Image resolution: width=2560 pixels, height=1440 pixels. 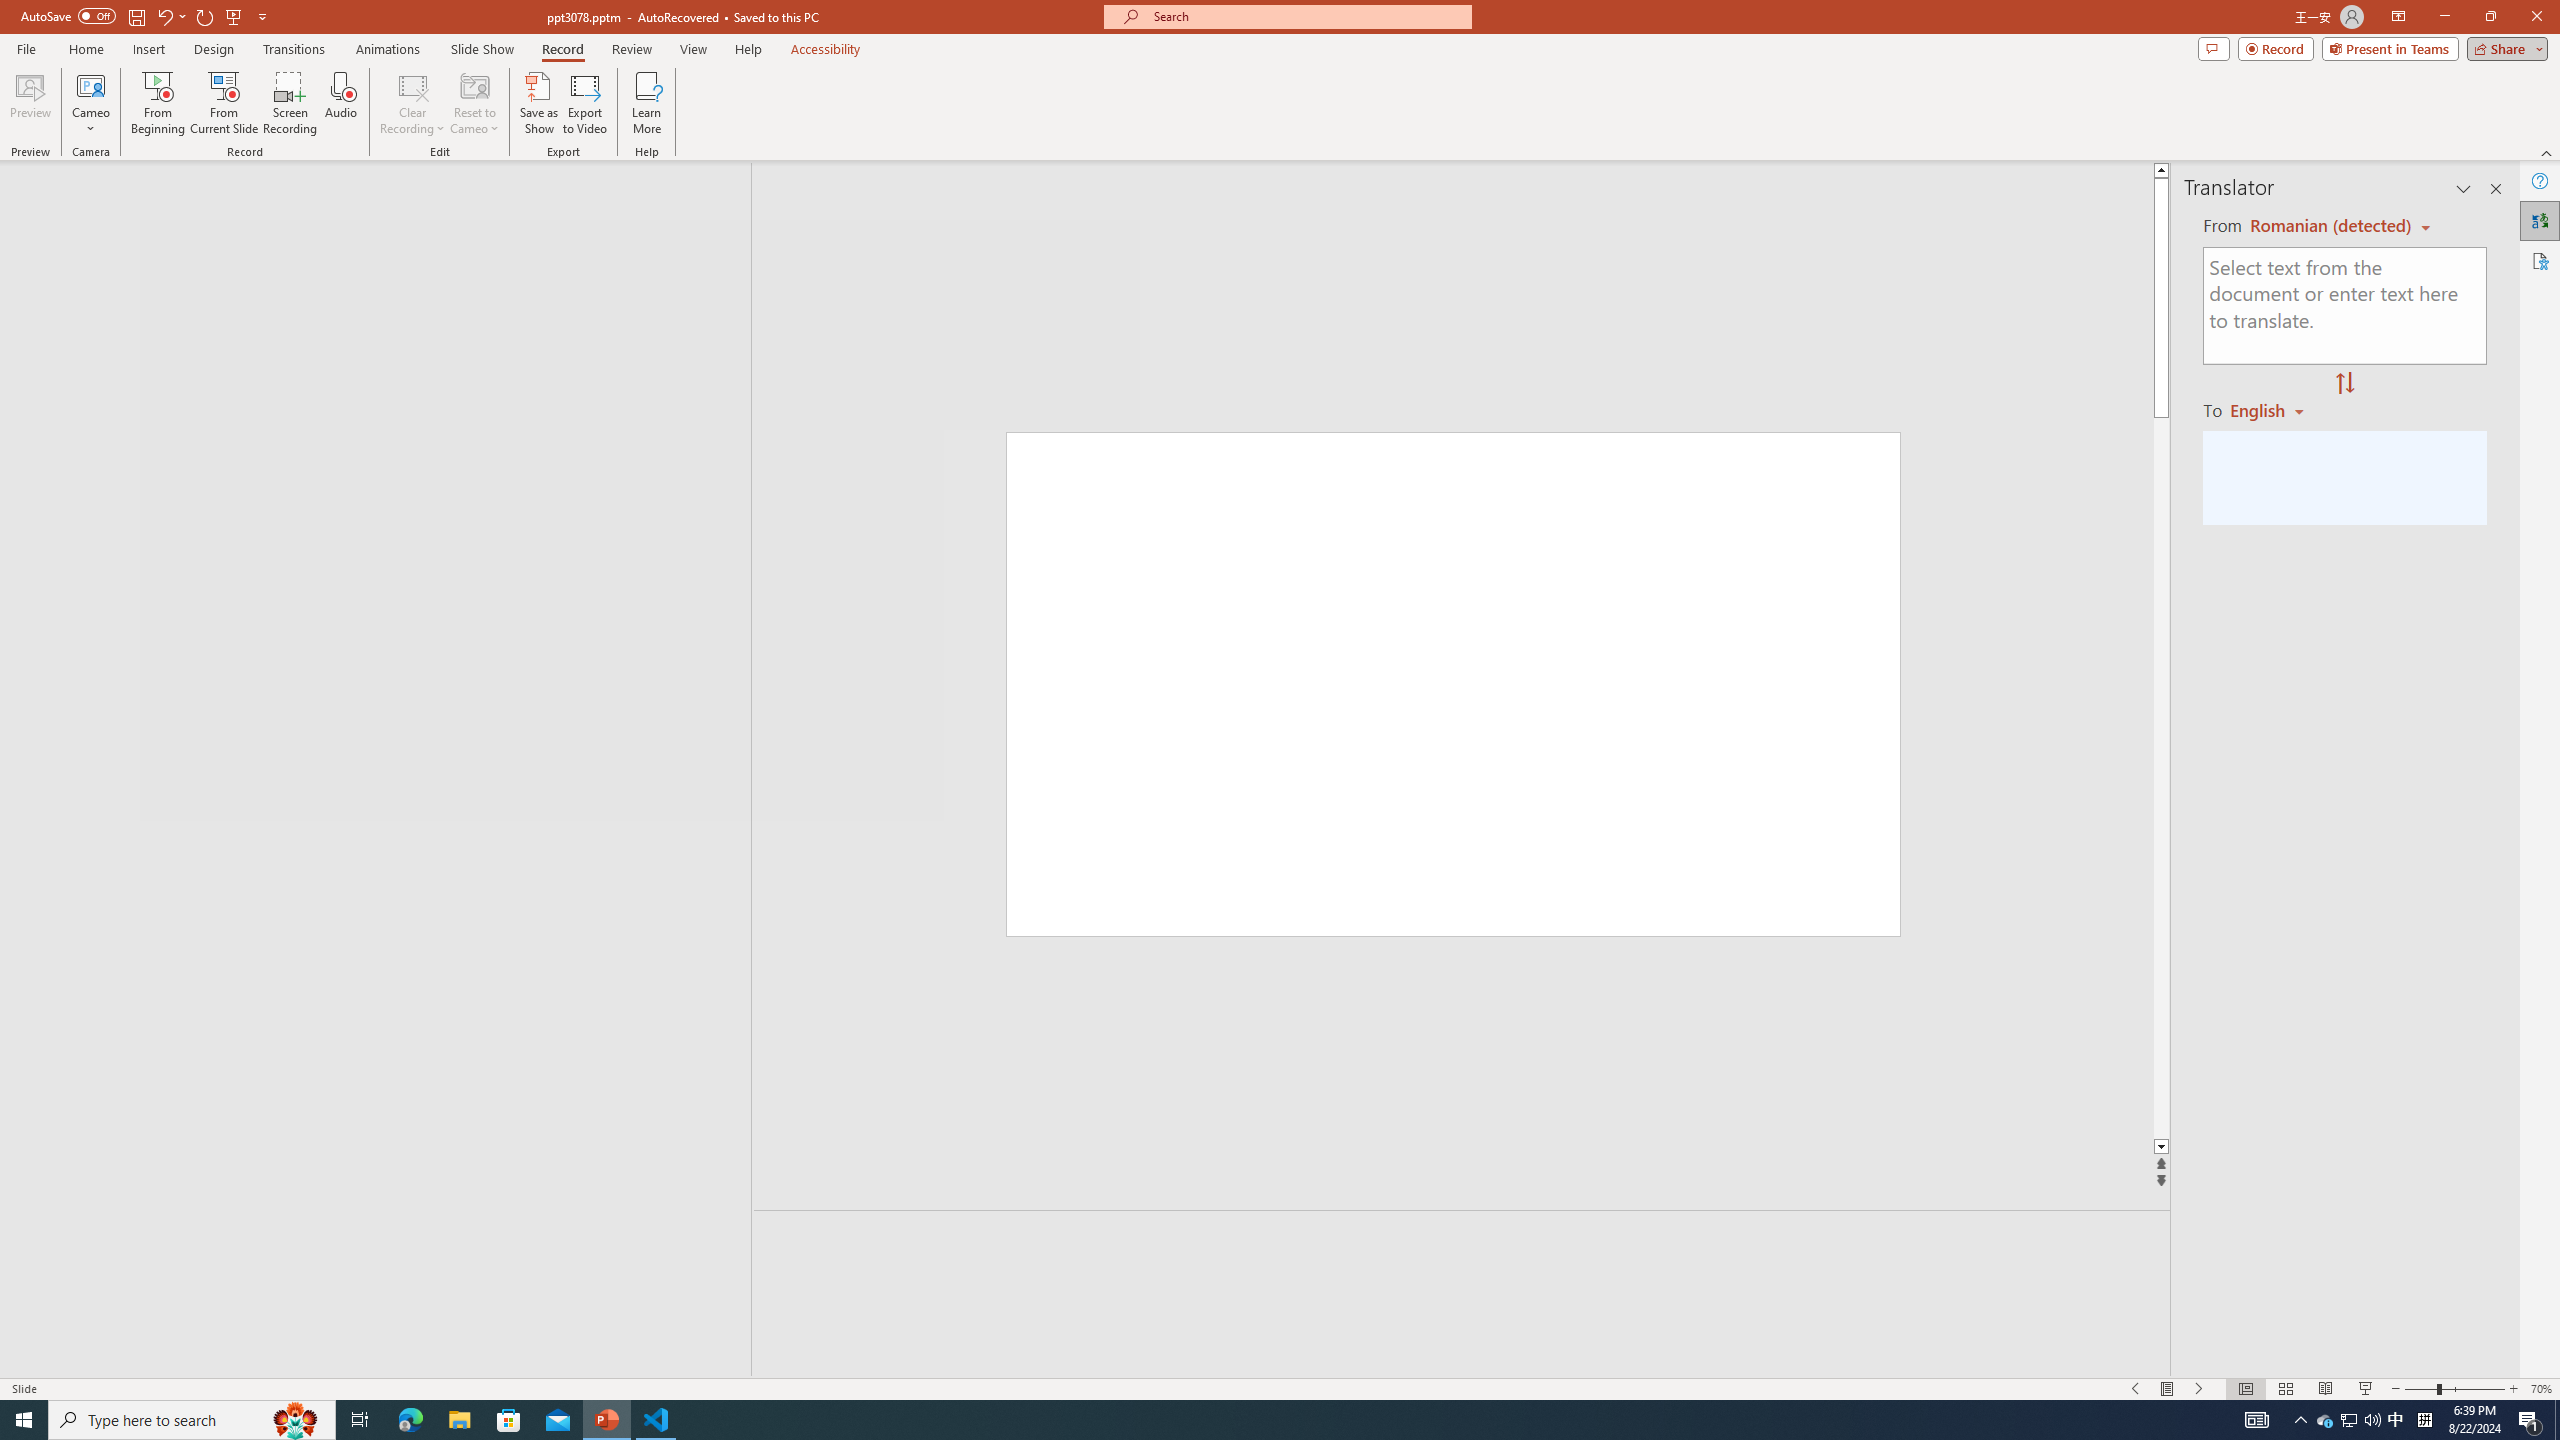 What do you see at coordinates (206, 16) in the screenshot?
I see `Redo` at bounding box center [206, 16].